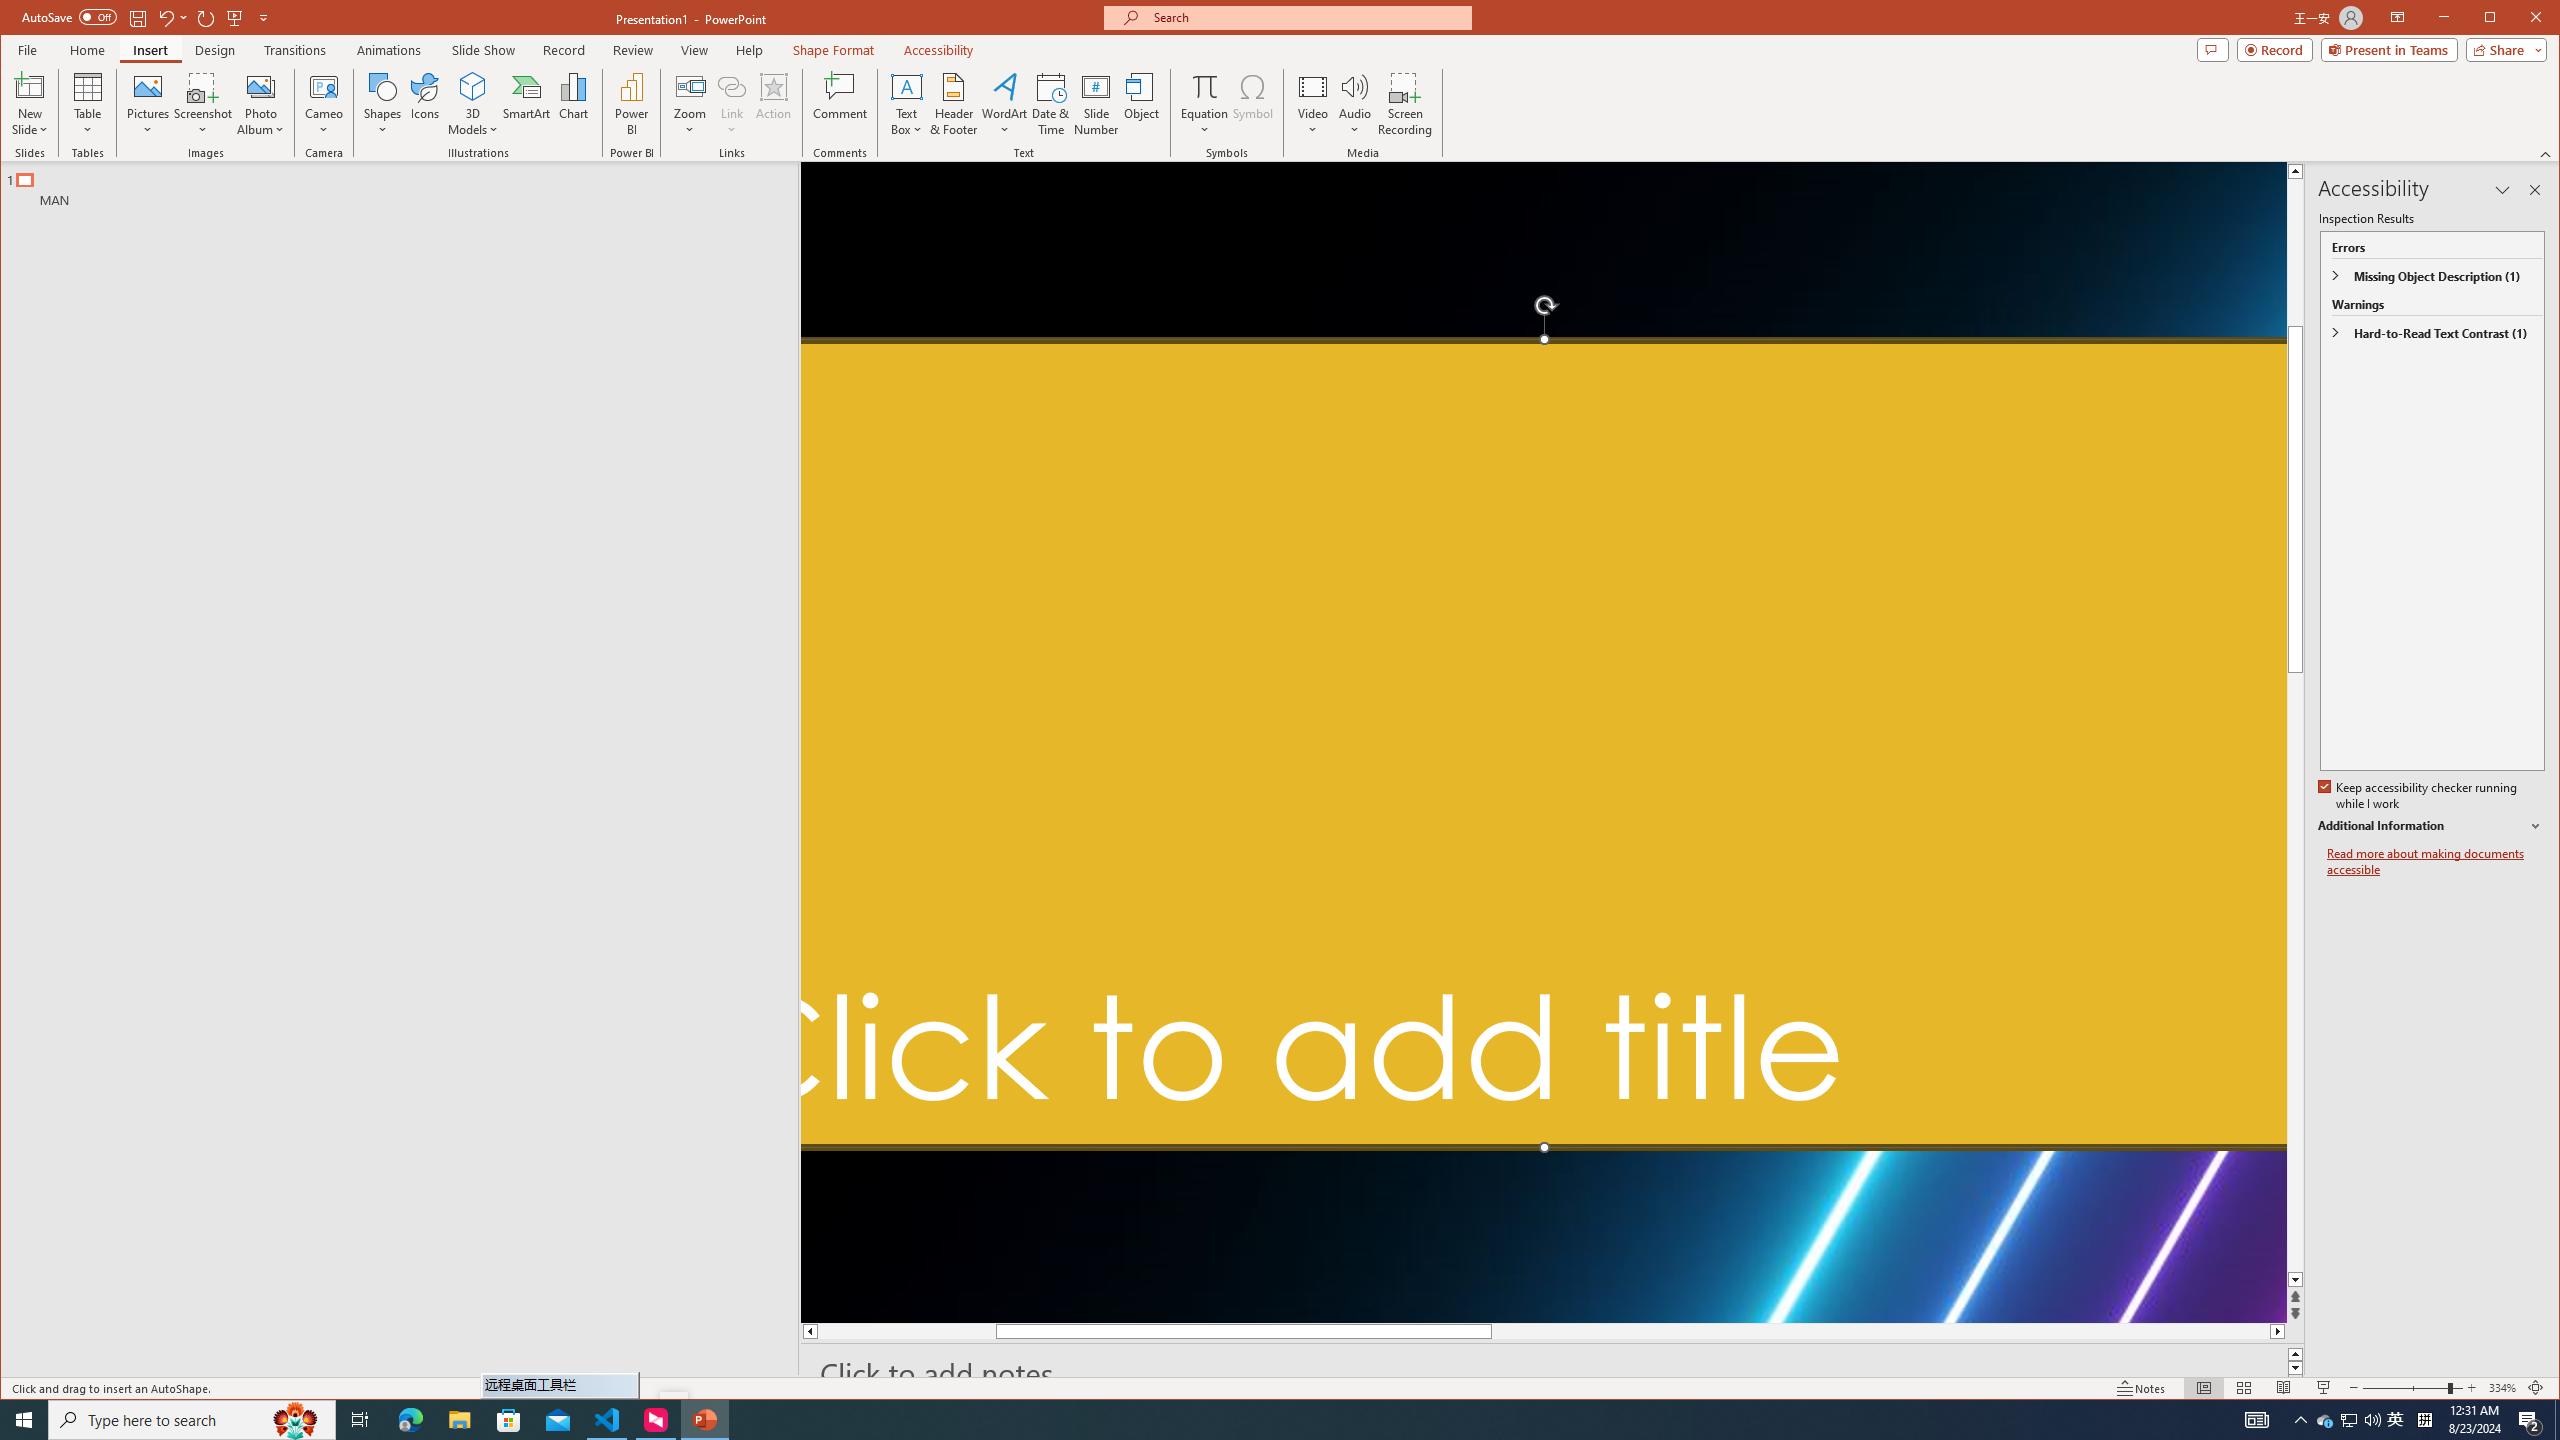 The width and height of the screenshot is (2560, 1440). What do you see at coordinates (572, 104) in the screenshot?
I see `Chart...` at bounding box center [572, 104].